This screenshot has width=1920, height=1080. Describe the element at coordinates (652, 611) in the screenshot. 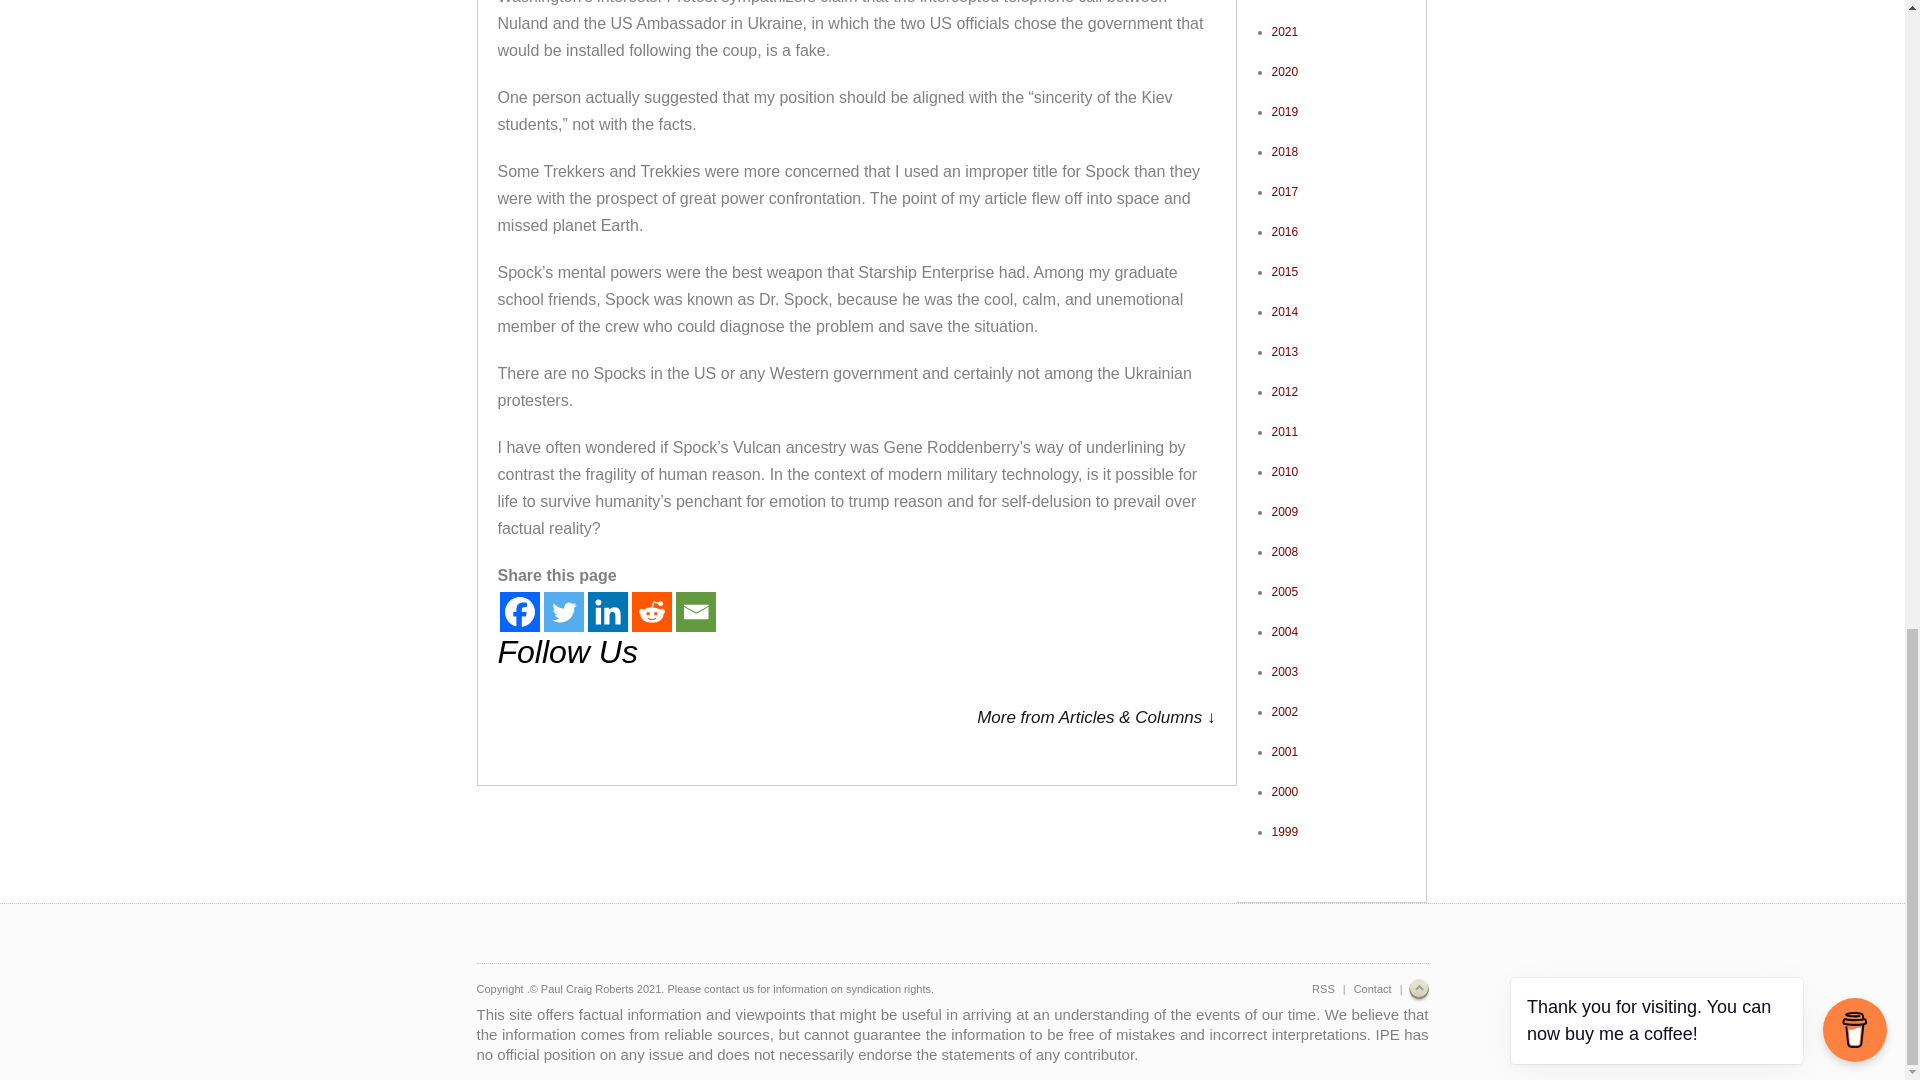

I see `Reddit` at that location.